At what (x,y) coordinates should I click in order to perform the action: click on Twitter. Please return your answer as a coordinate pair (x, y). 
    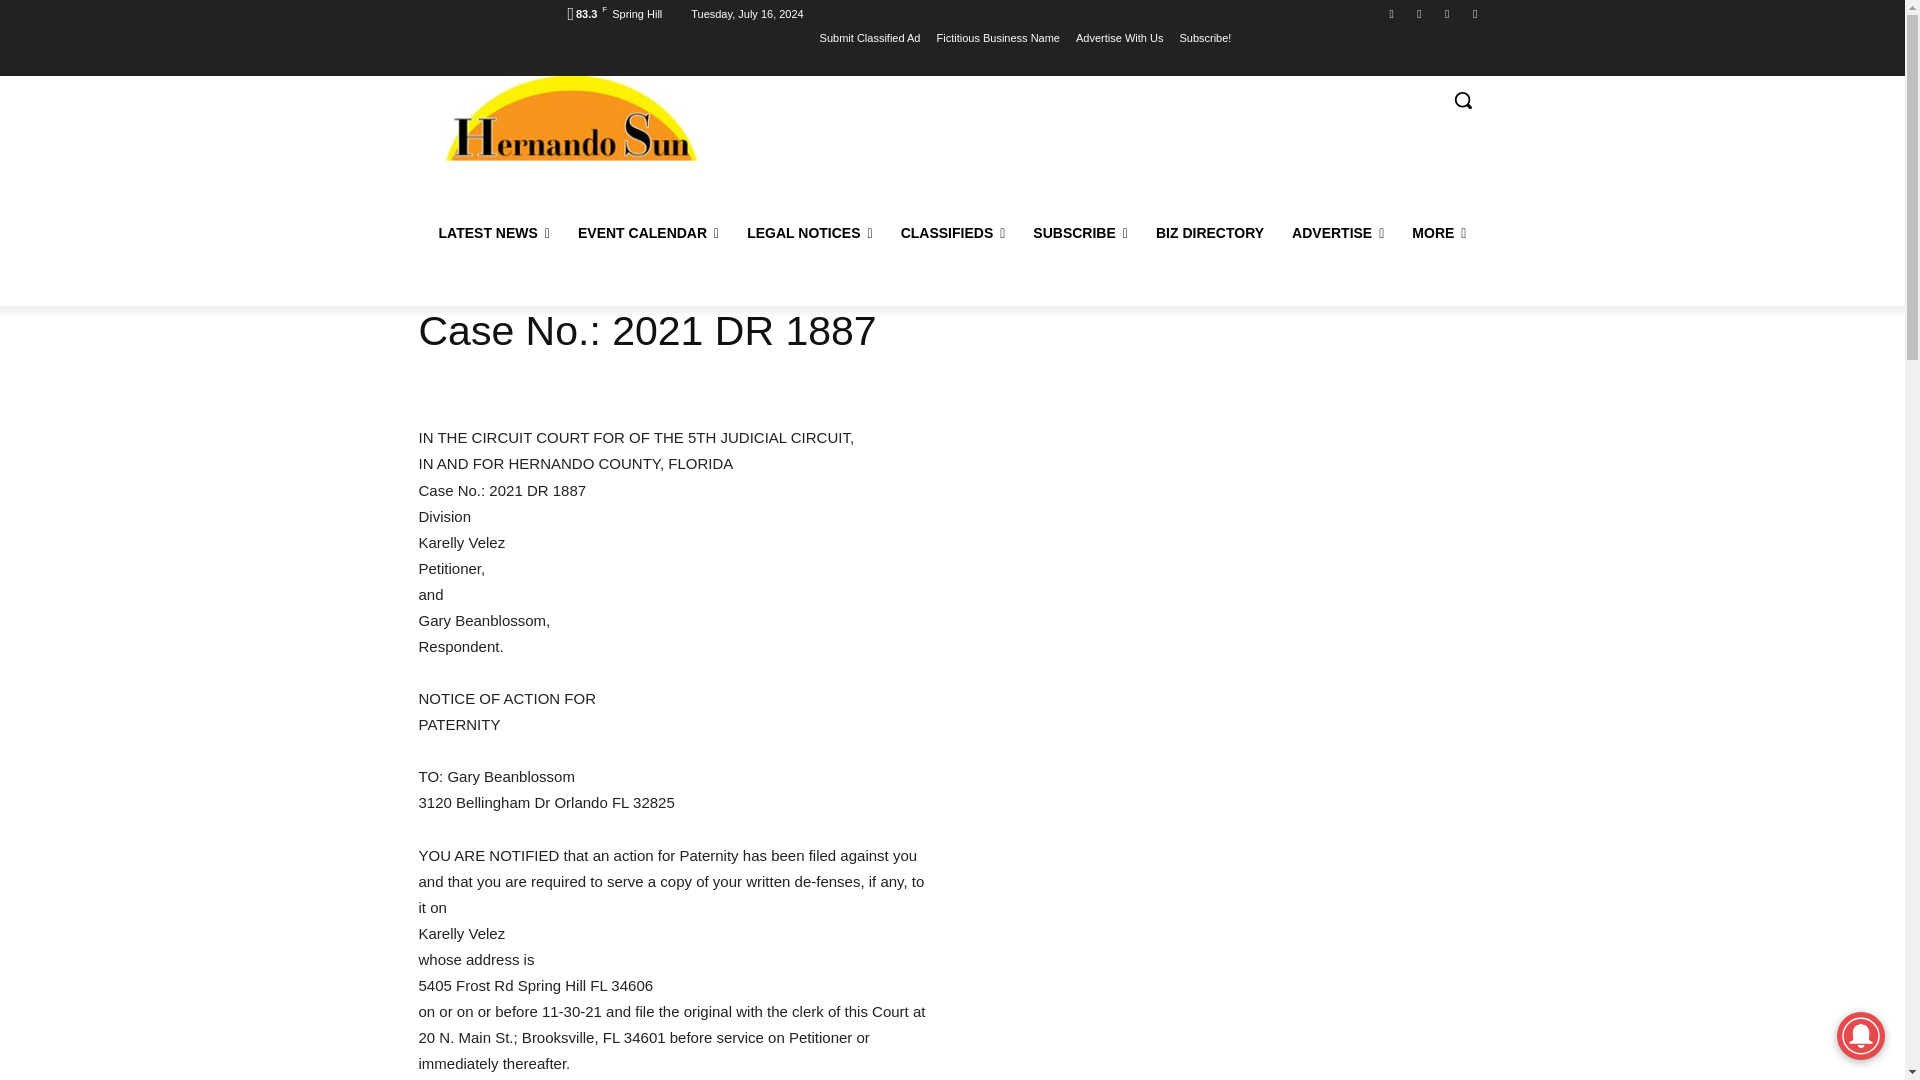
    Looking at the image, I should click on (1418, 13).